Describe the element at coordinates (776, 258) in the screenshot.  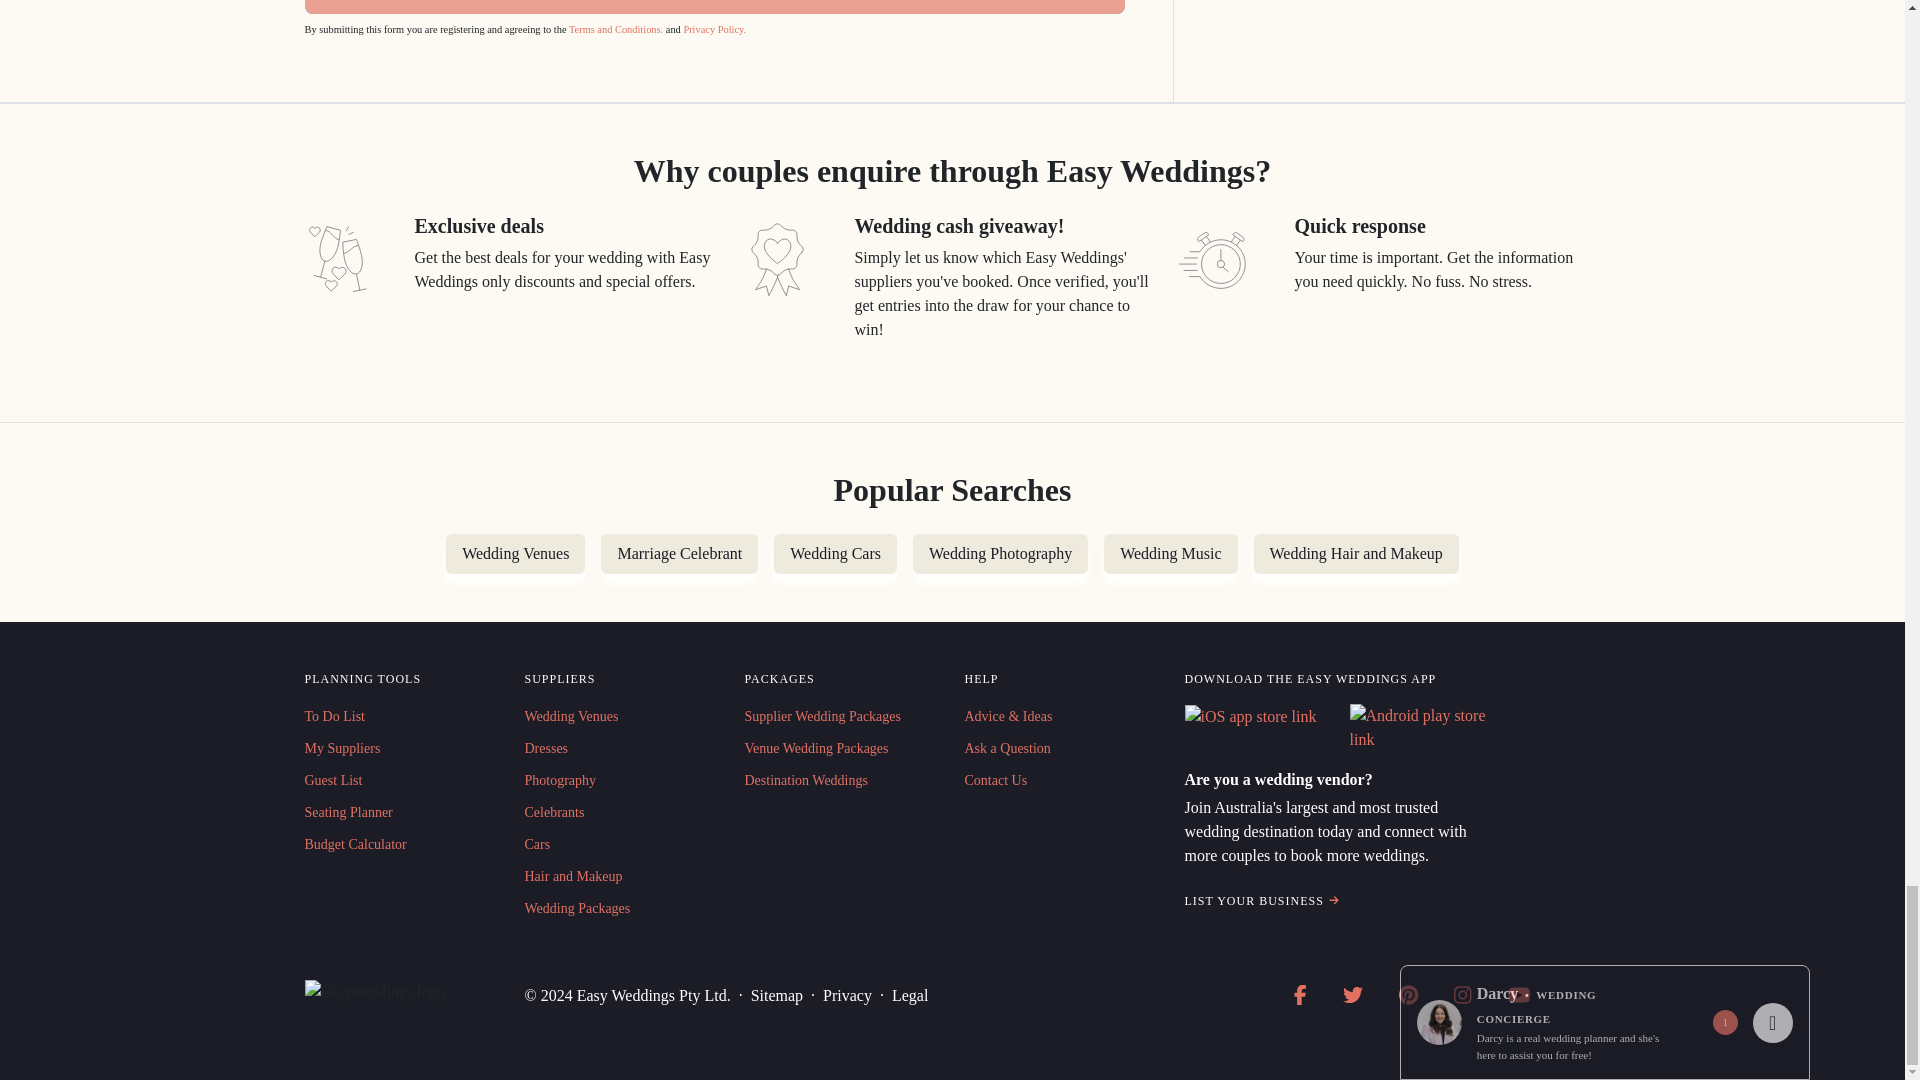
I see `giveaway` at that location.